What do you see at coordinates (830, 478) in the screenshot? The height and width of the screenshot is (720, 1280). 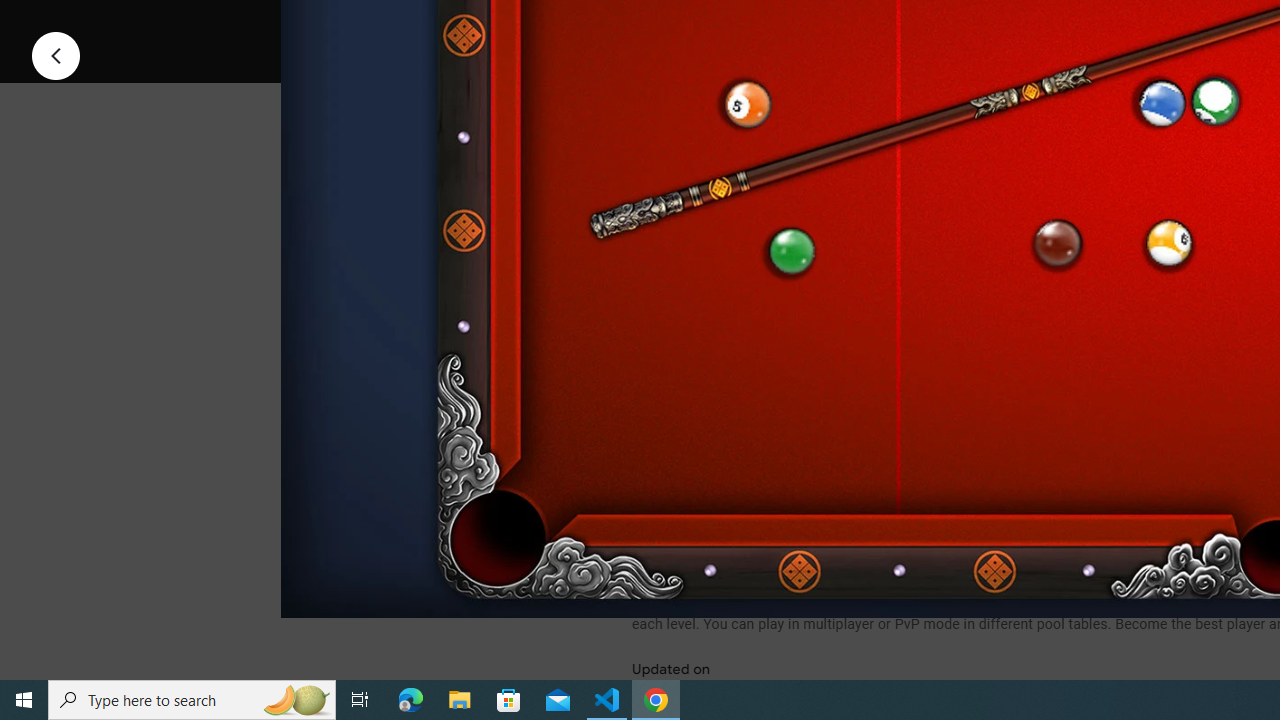 I see `See more information on About this game` at bounding box center [830, 478].